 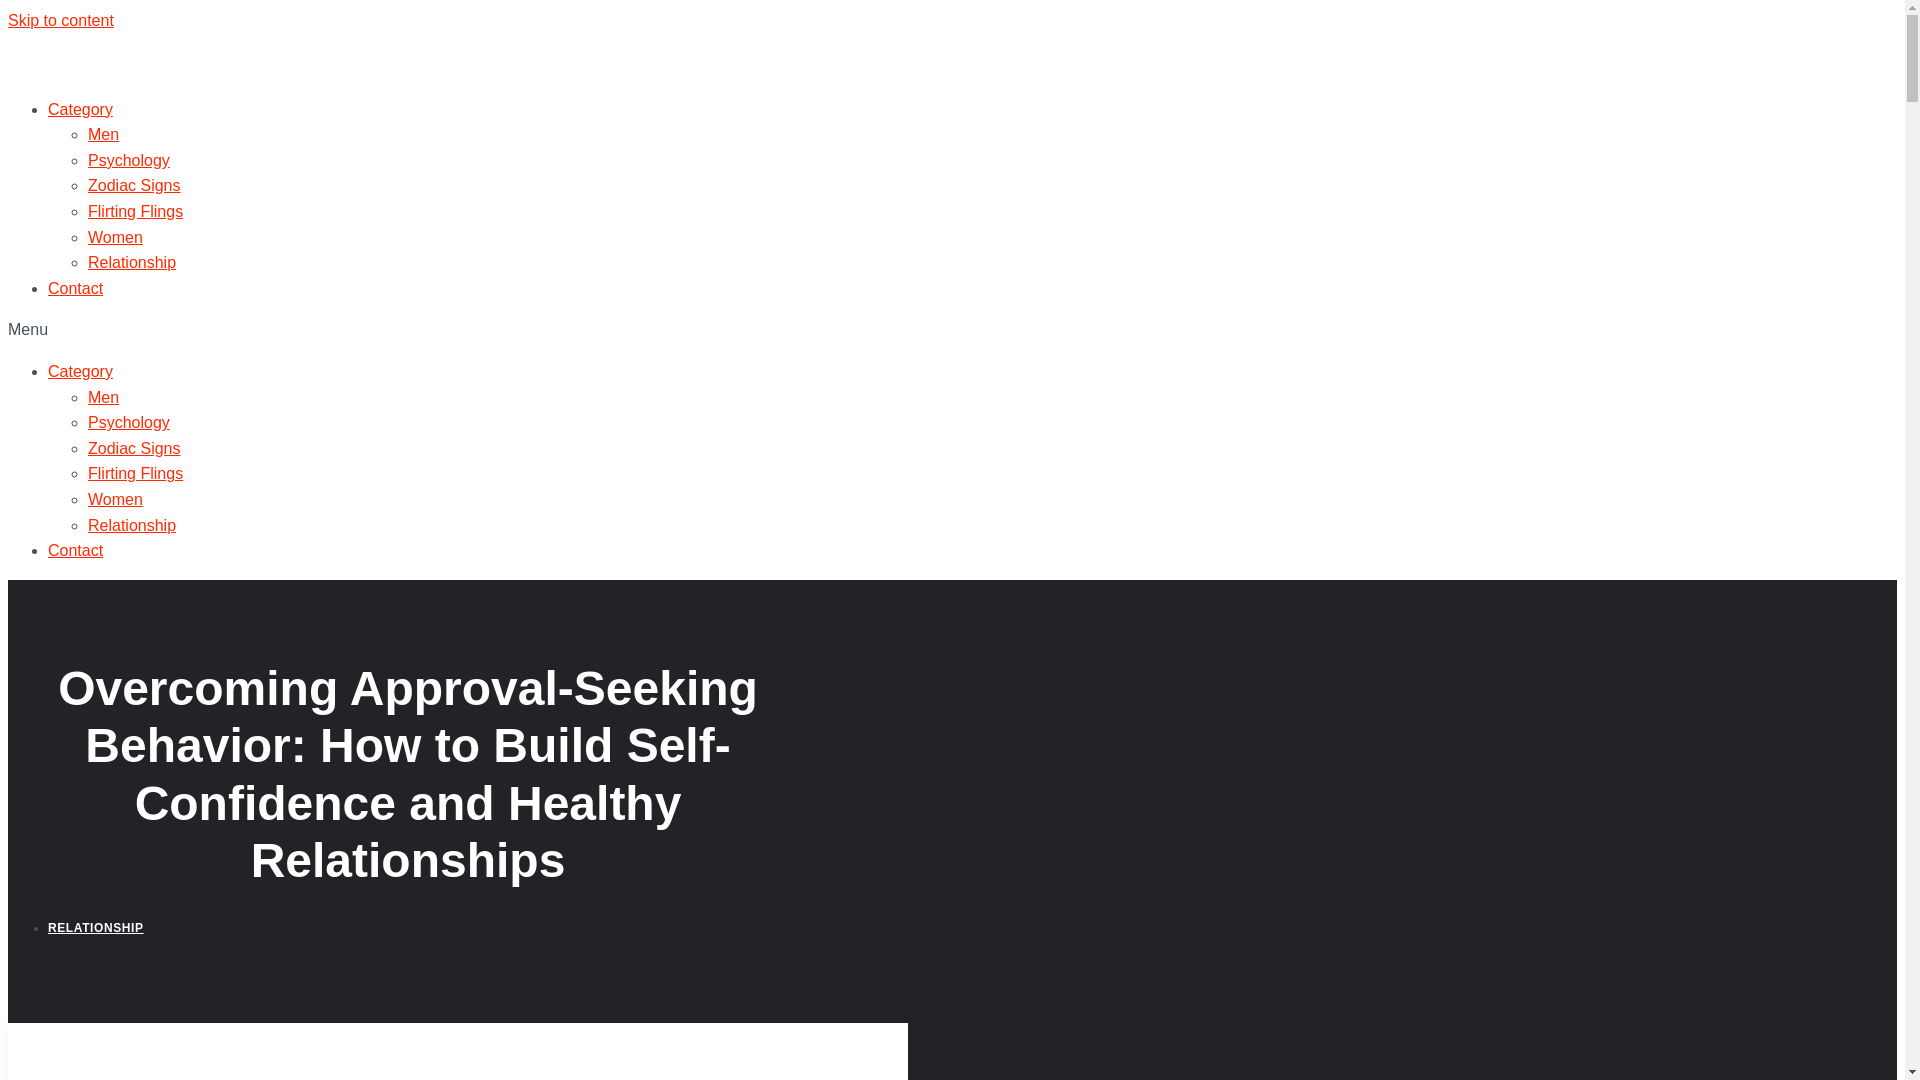 I want to click on Relationship, so click(x=132, y=524).